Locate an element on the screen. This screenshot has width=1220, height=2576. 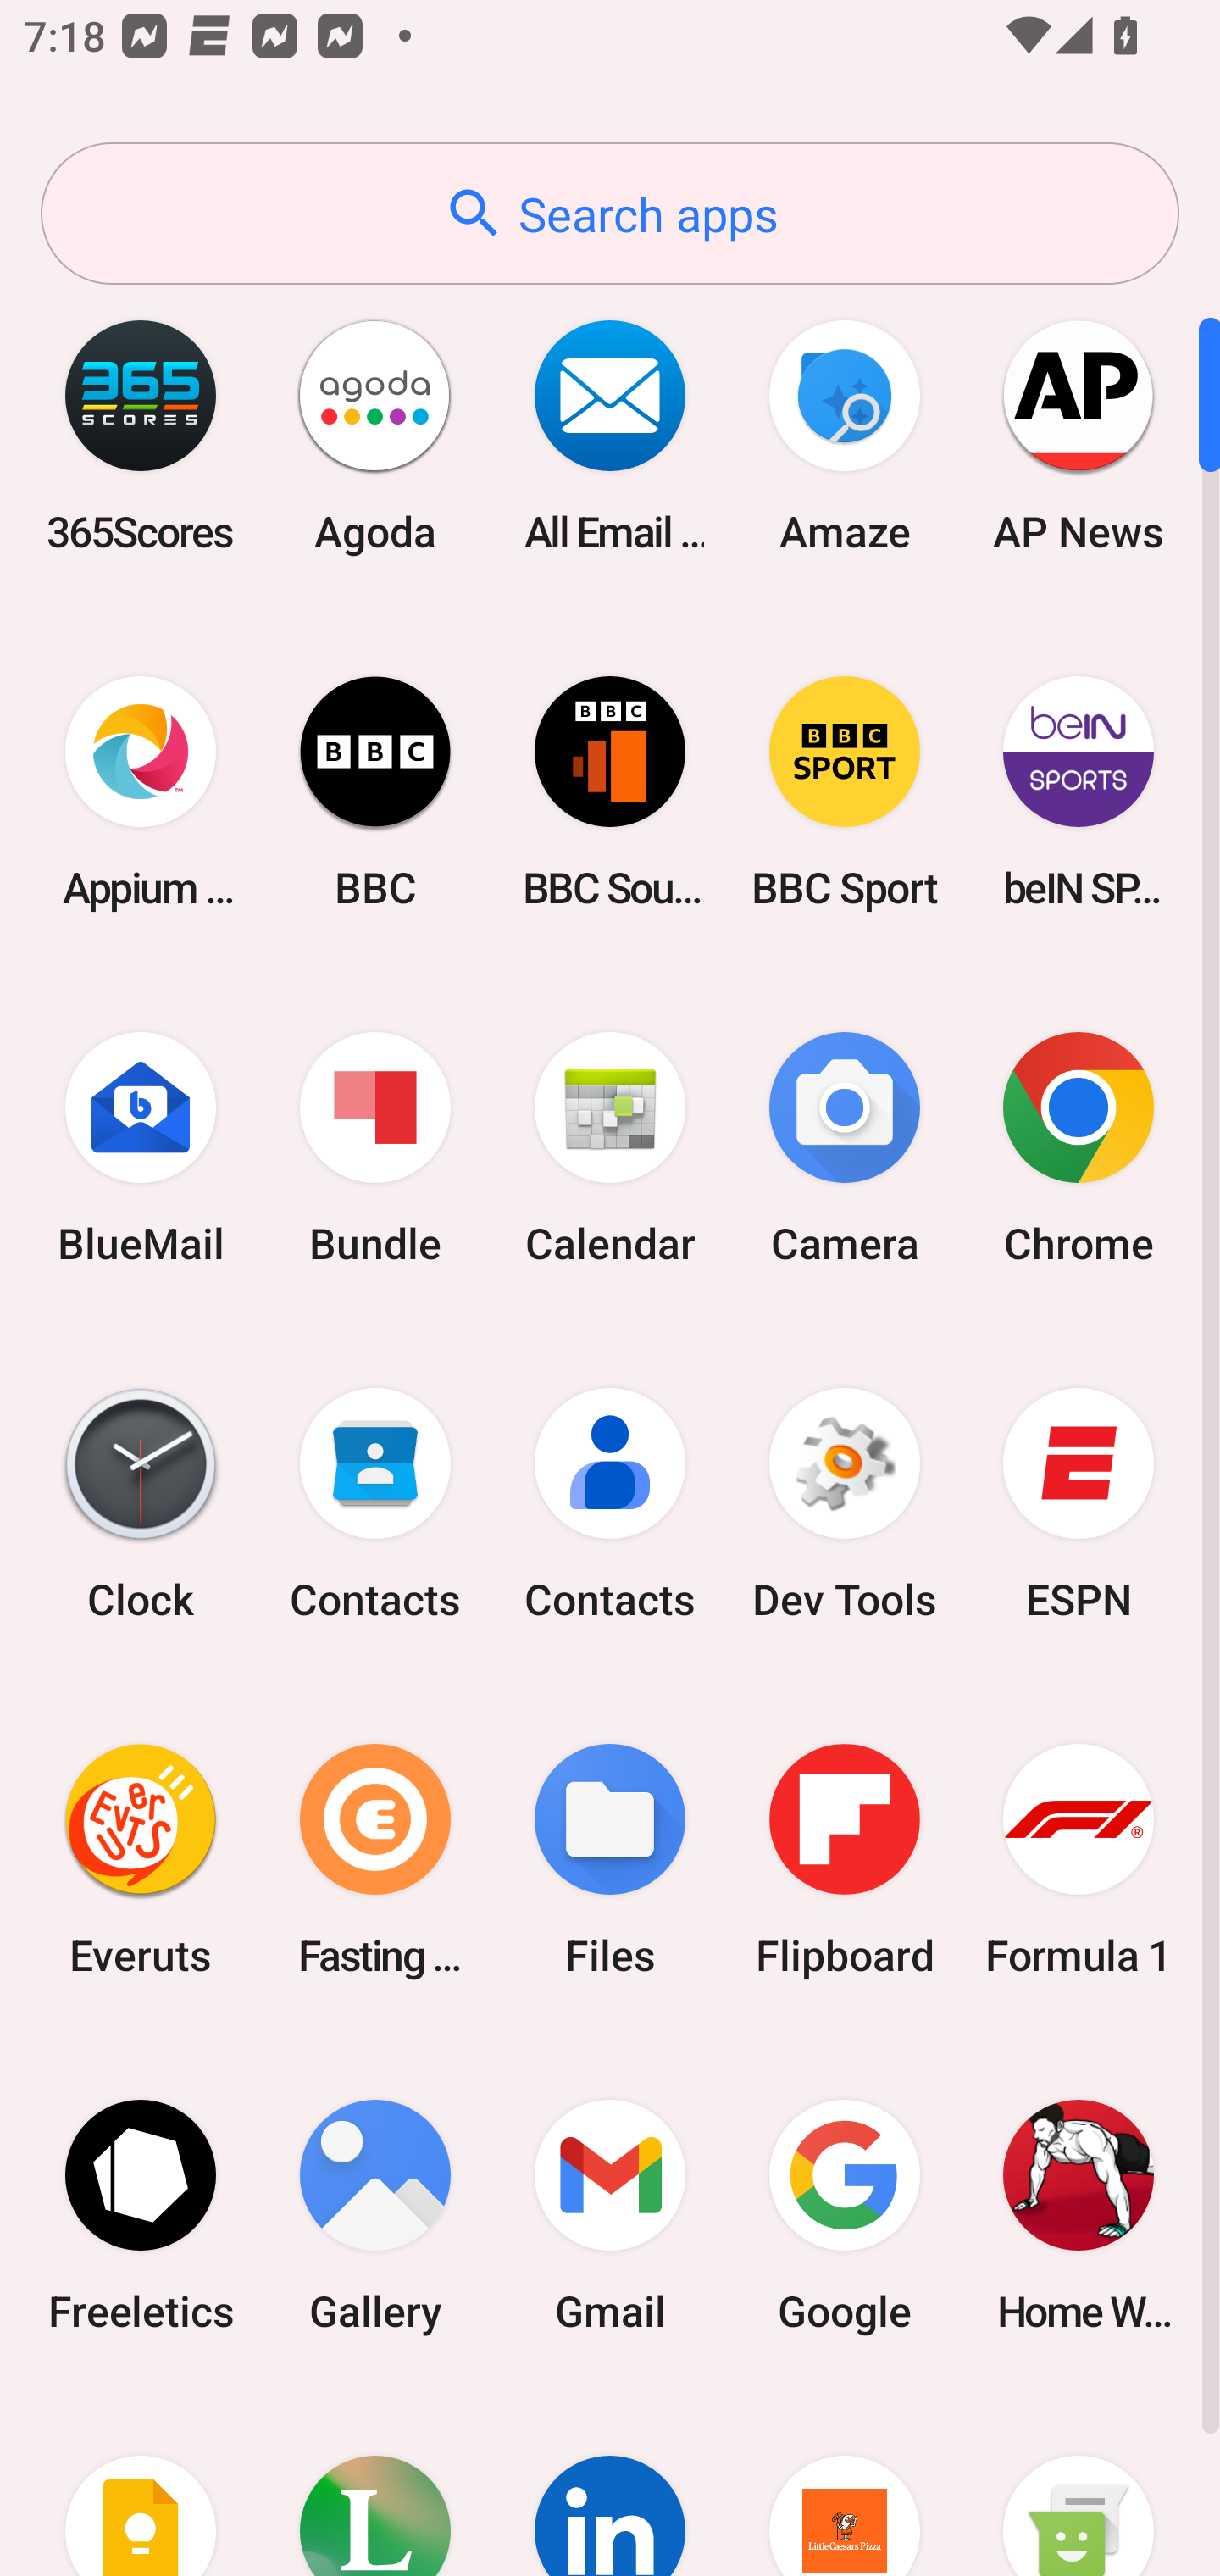
ESPN is located at coordinates (1079, 1504).